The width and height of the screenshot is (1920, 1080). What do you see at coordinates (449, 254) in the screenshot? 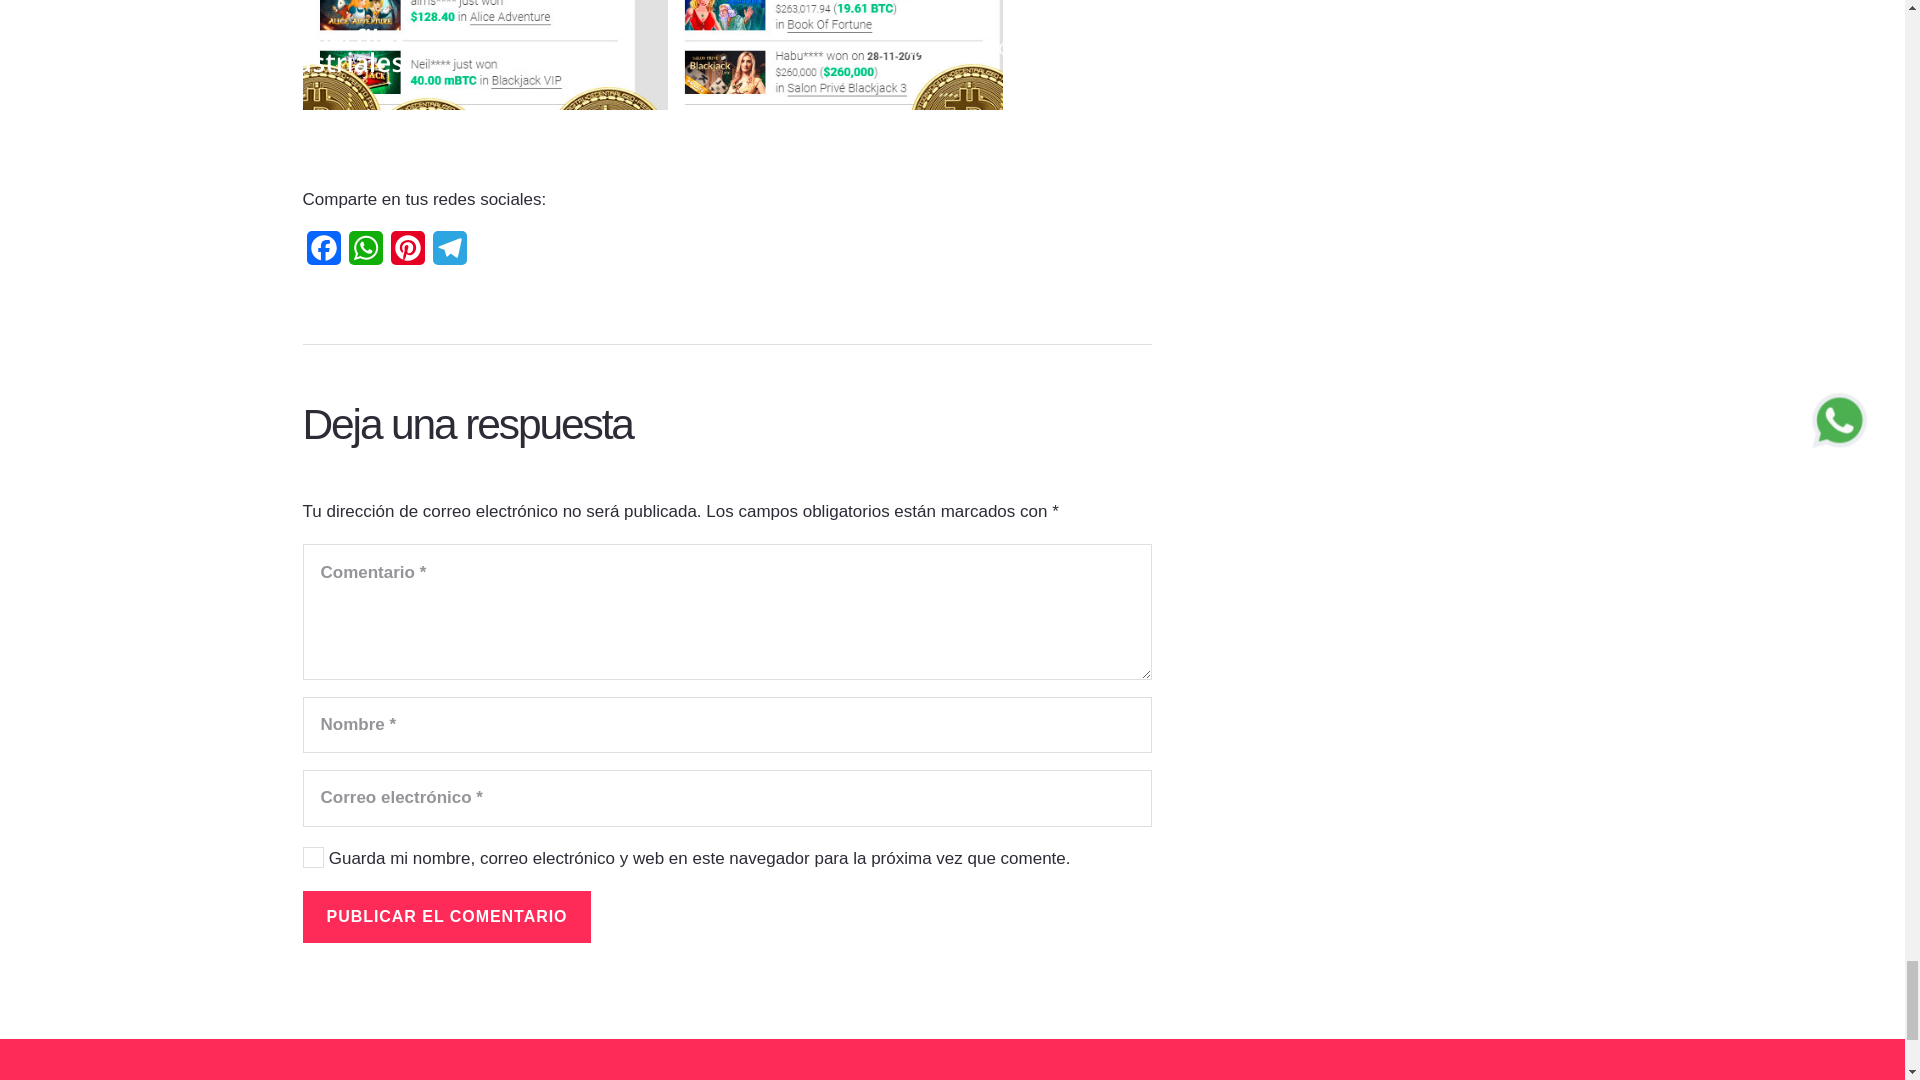
I see `Telegram` at bounding box center [449, 254].